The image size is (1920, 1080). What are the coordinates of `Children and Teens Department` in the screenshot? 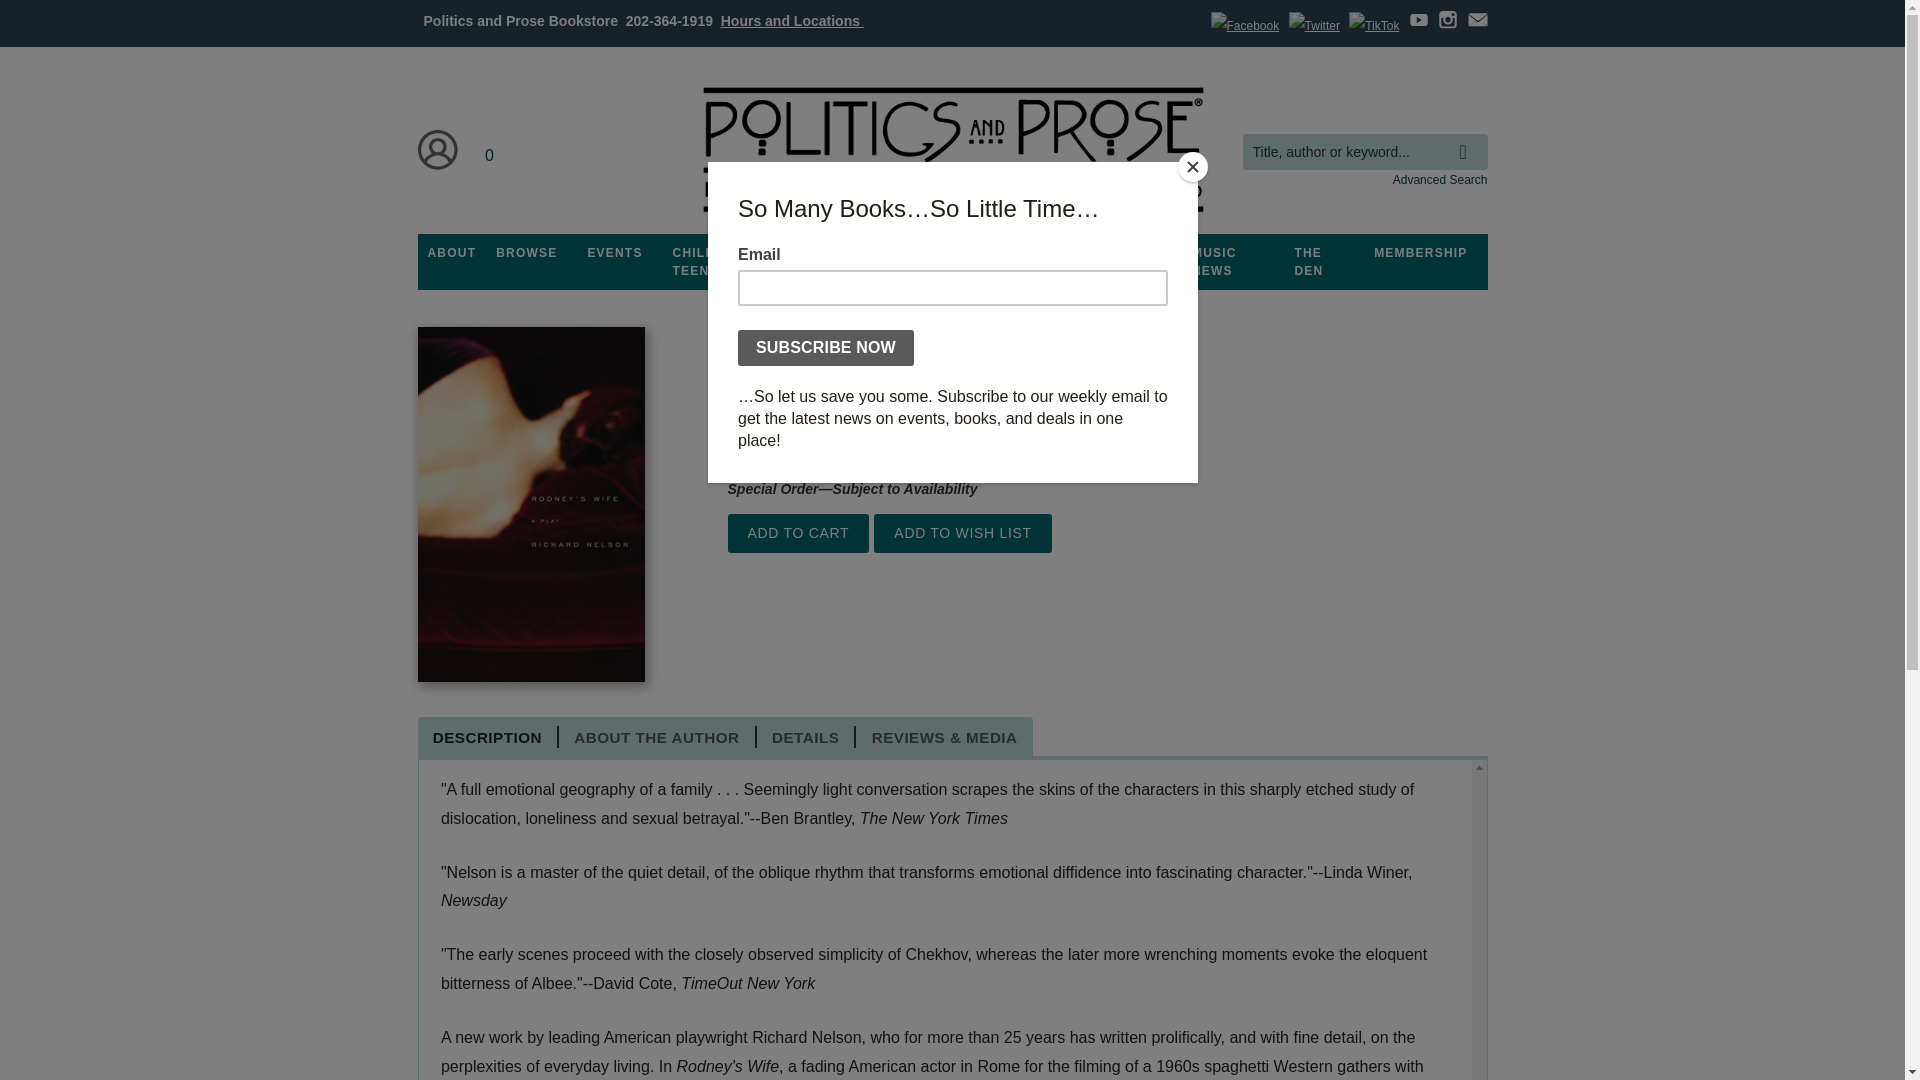 It's located at (724, 262).